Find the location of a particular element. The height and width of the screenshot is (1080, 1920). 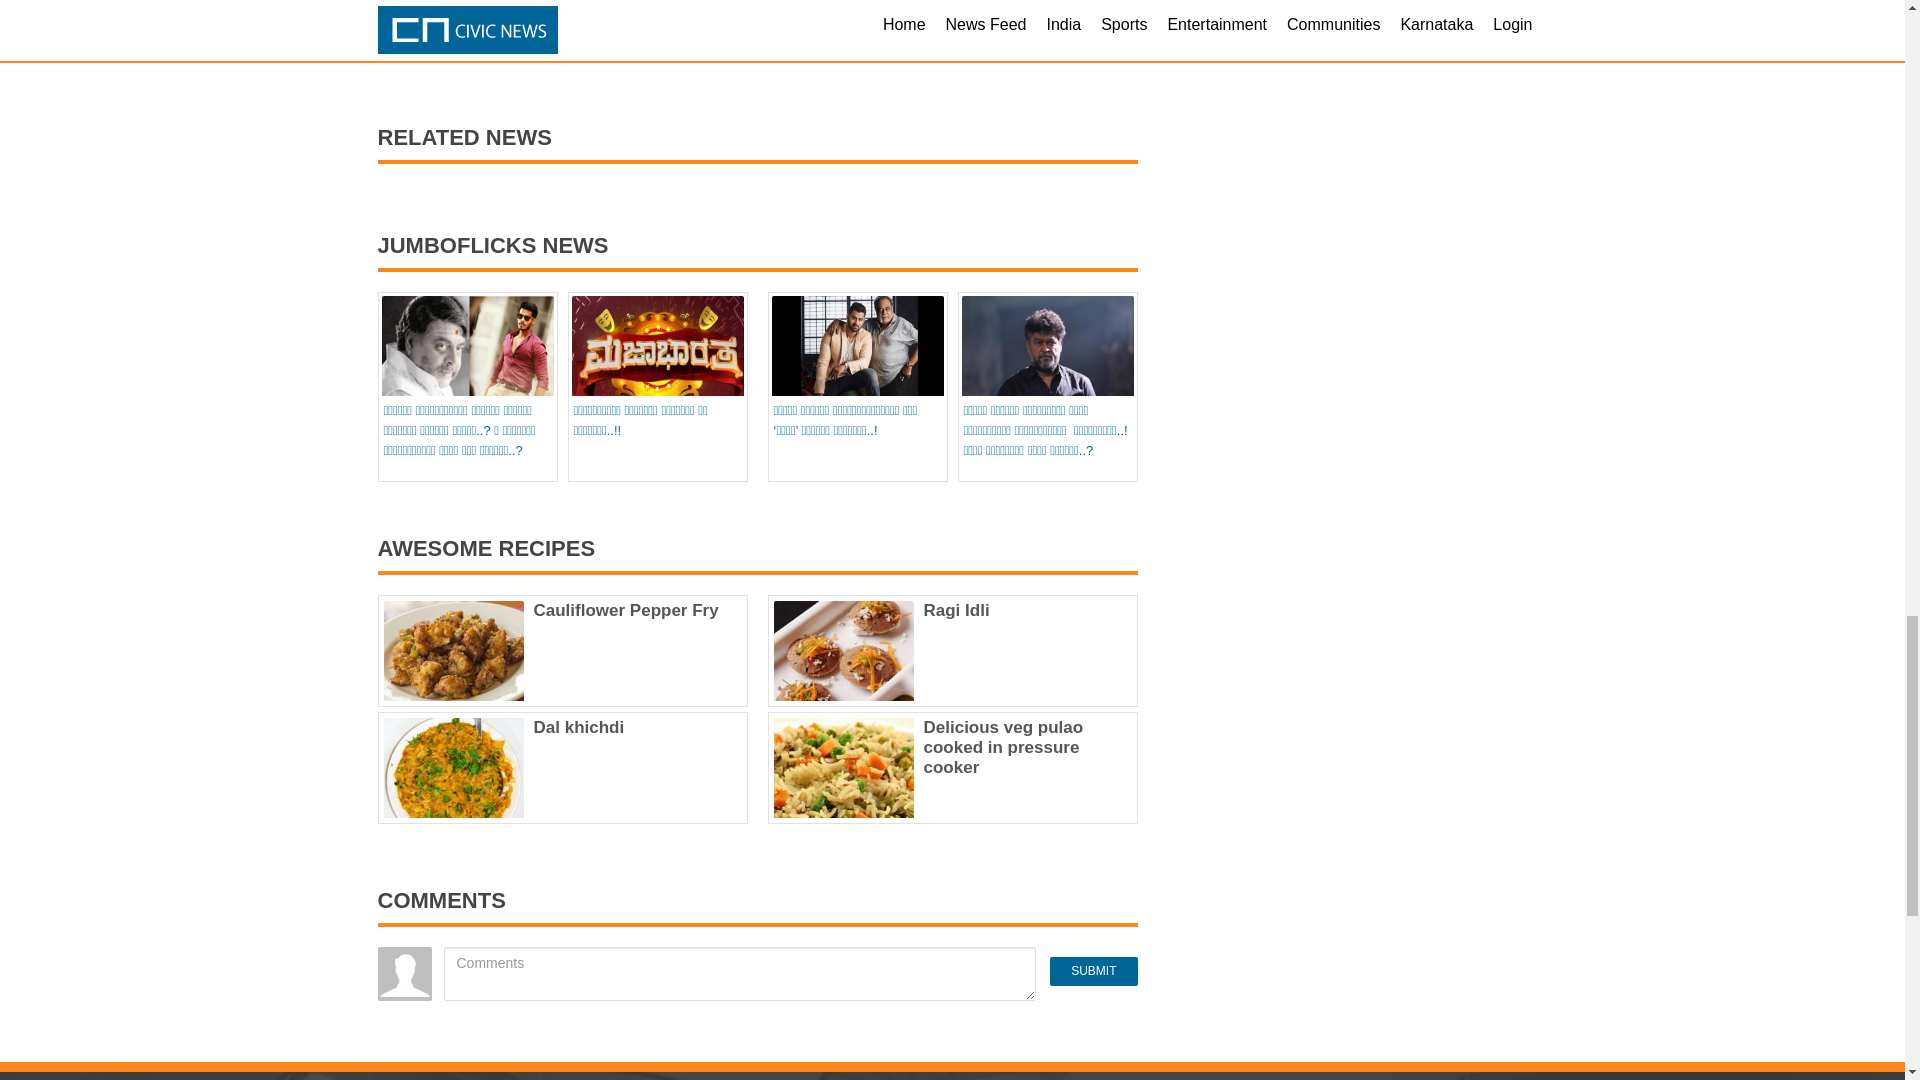

Cauliflower Pepper Fry is located at coordinates (626, 610).